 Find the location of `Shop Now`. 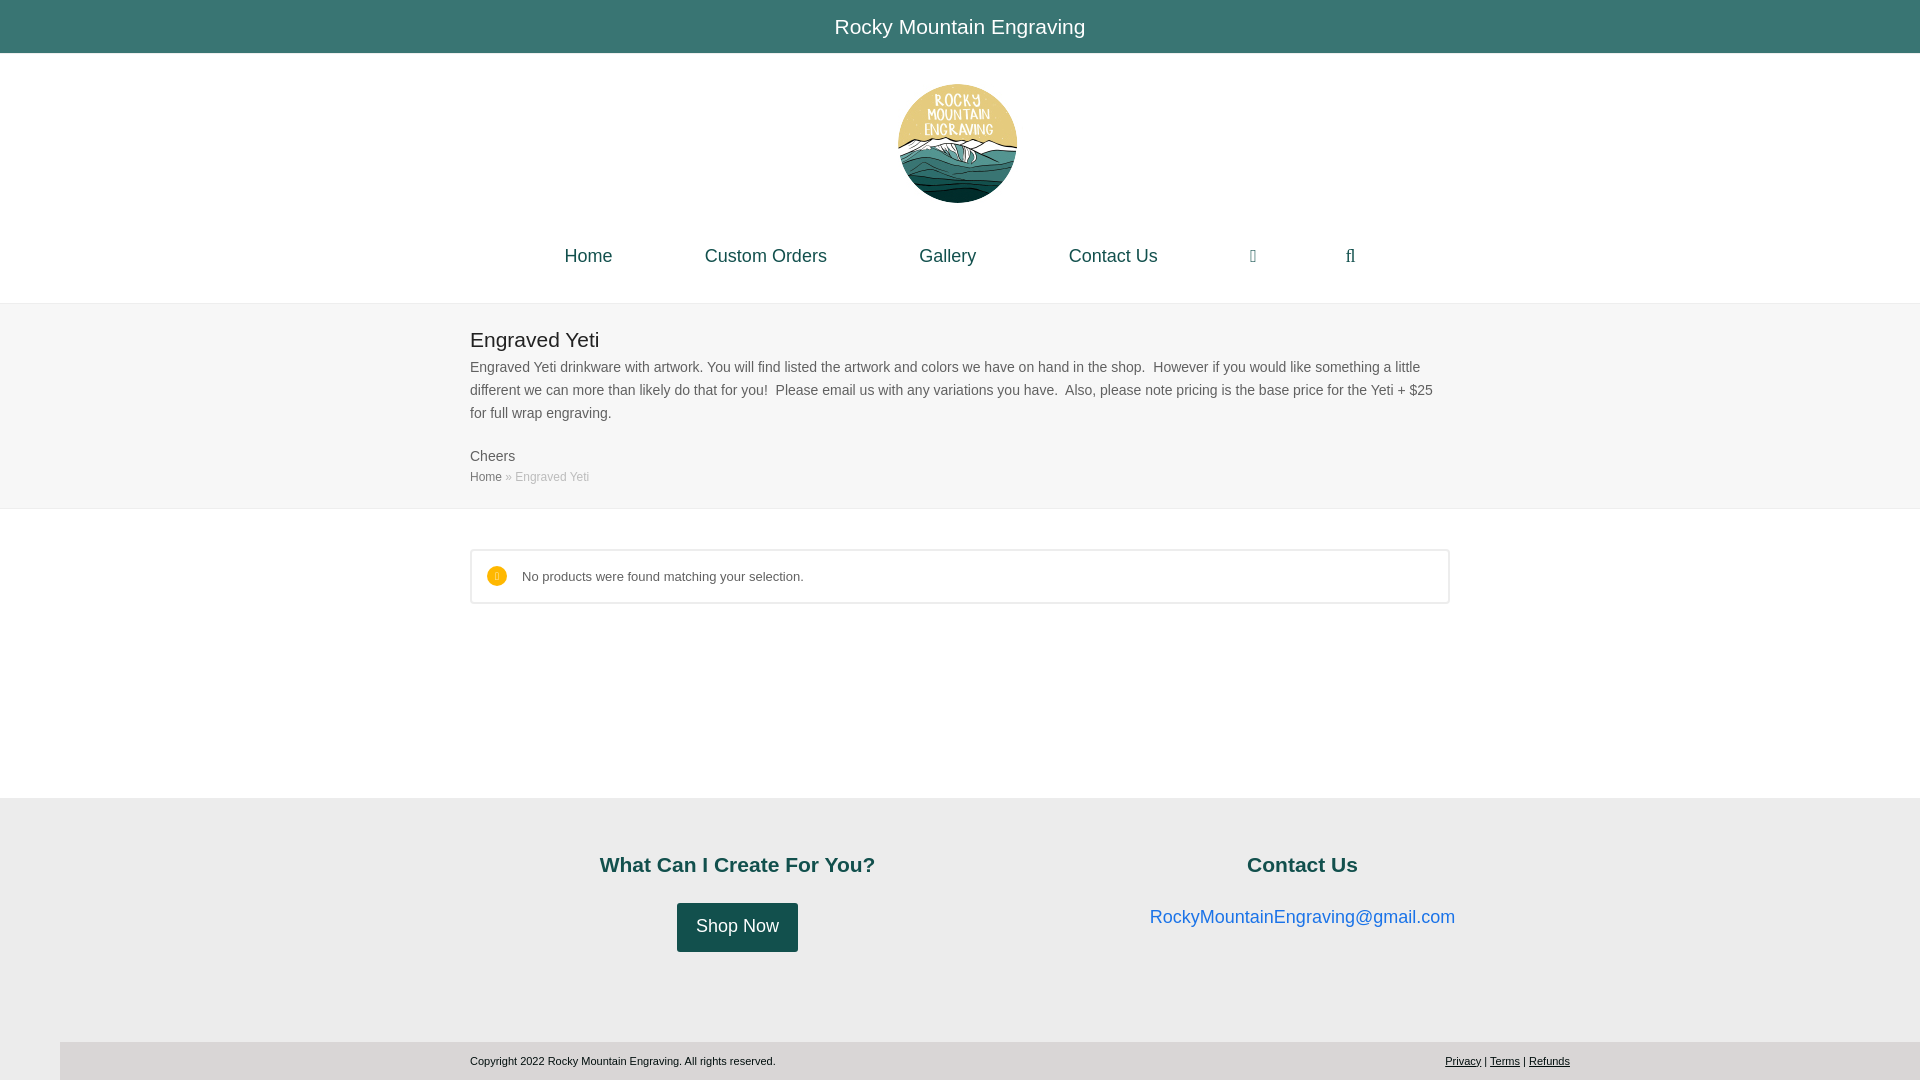

Shop Now is located at coordinates (738, 926).